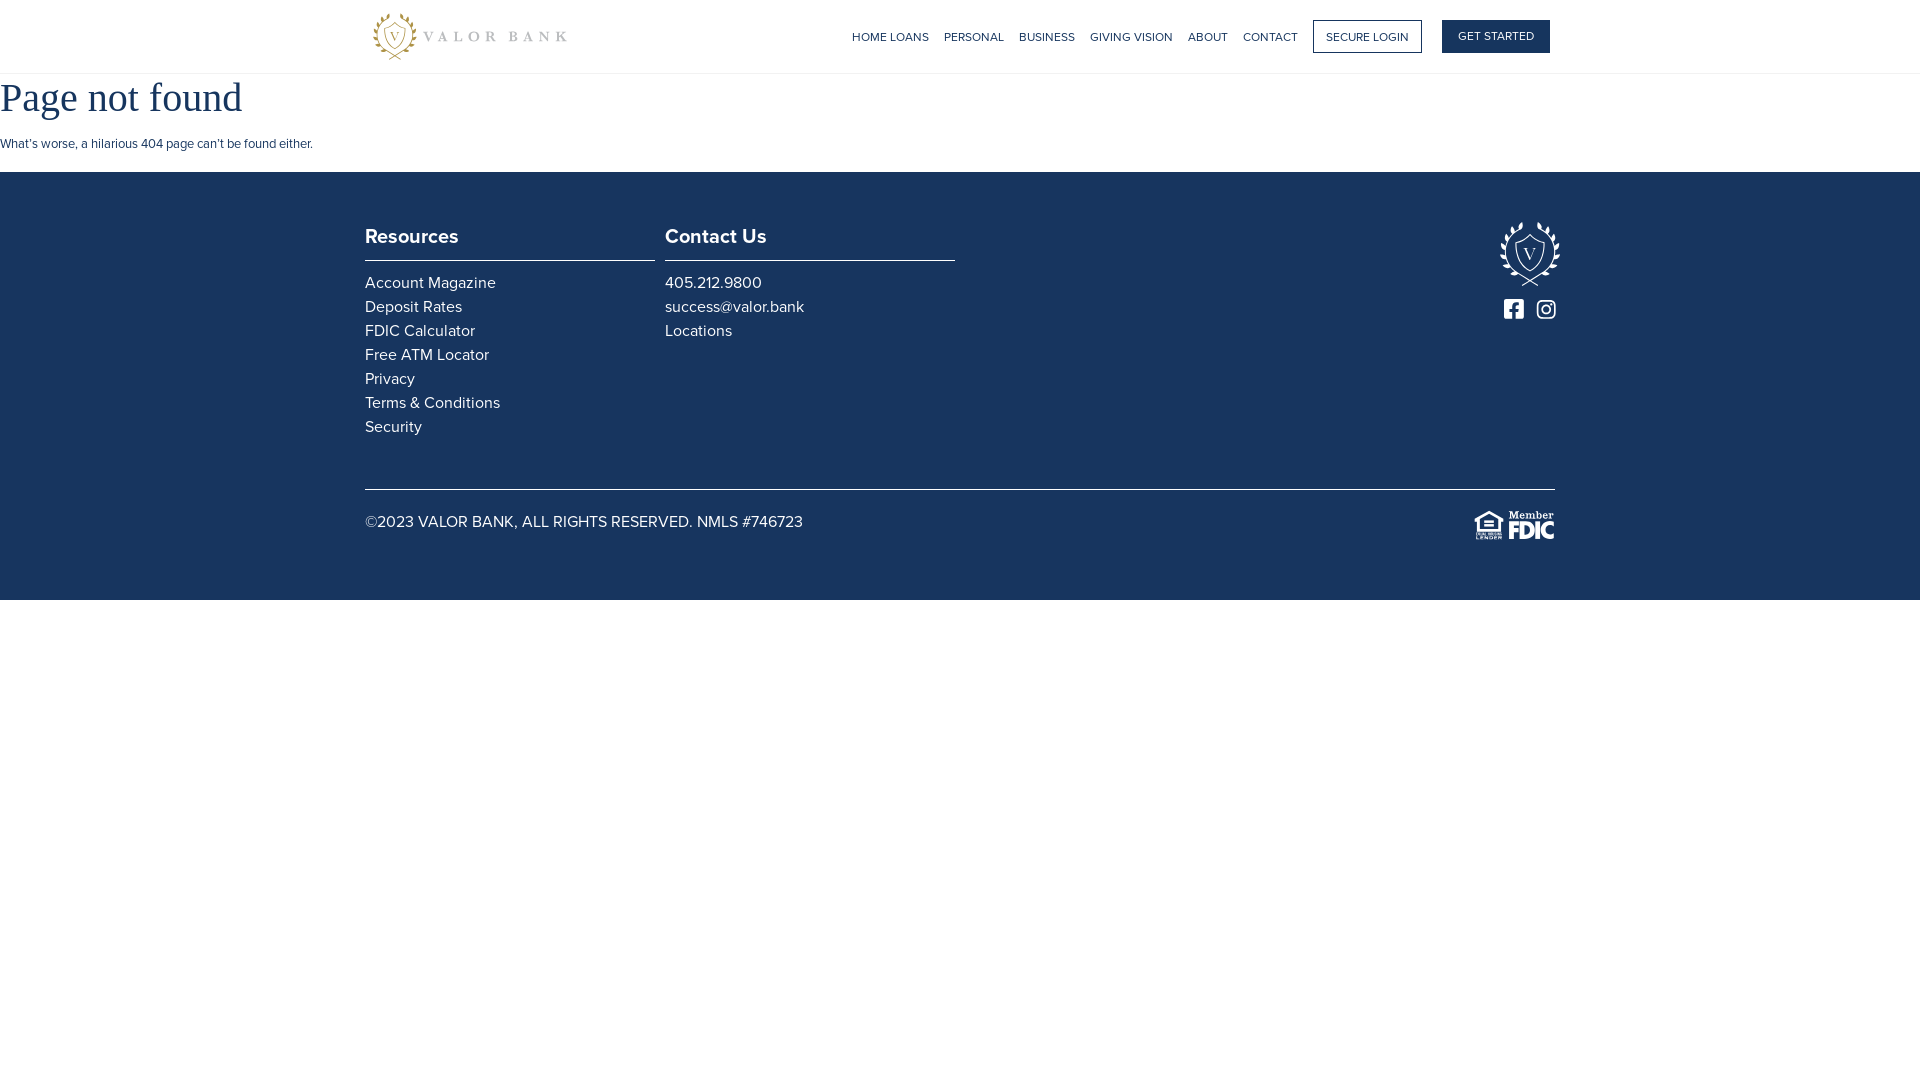 The image size is (1920, 1080). Describe the element at coordinates (510, 403) in the screenshot. I see `Terms & Conditions` at that location.